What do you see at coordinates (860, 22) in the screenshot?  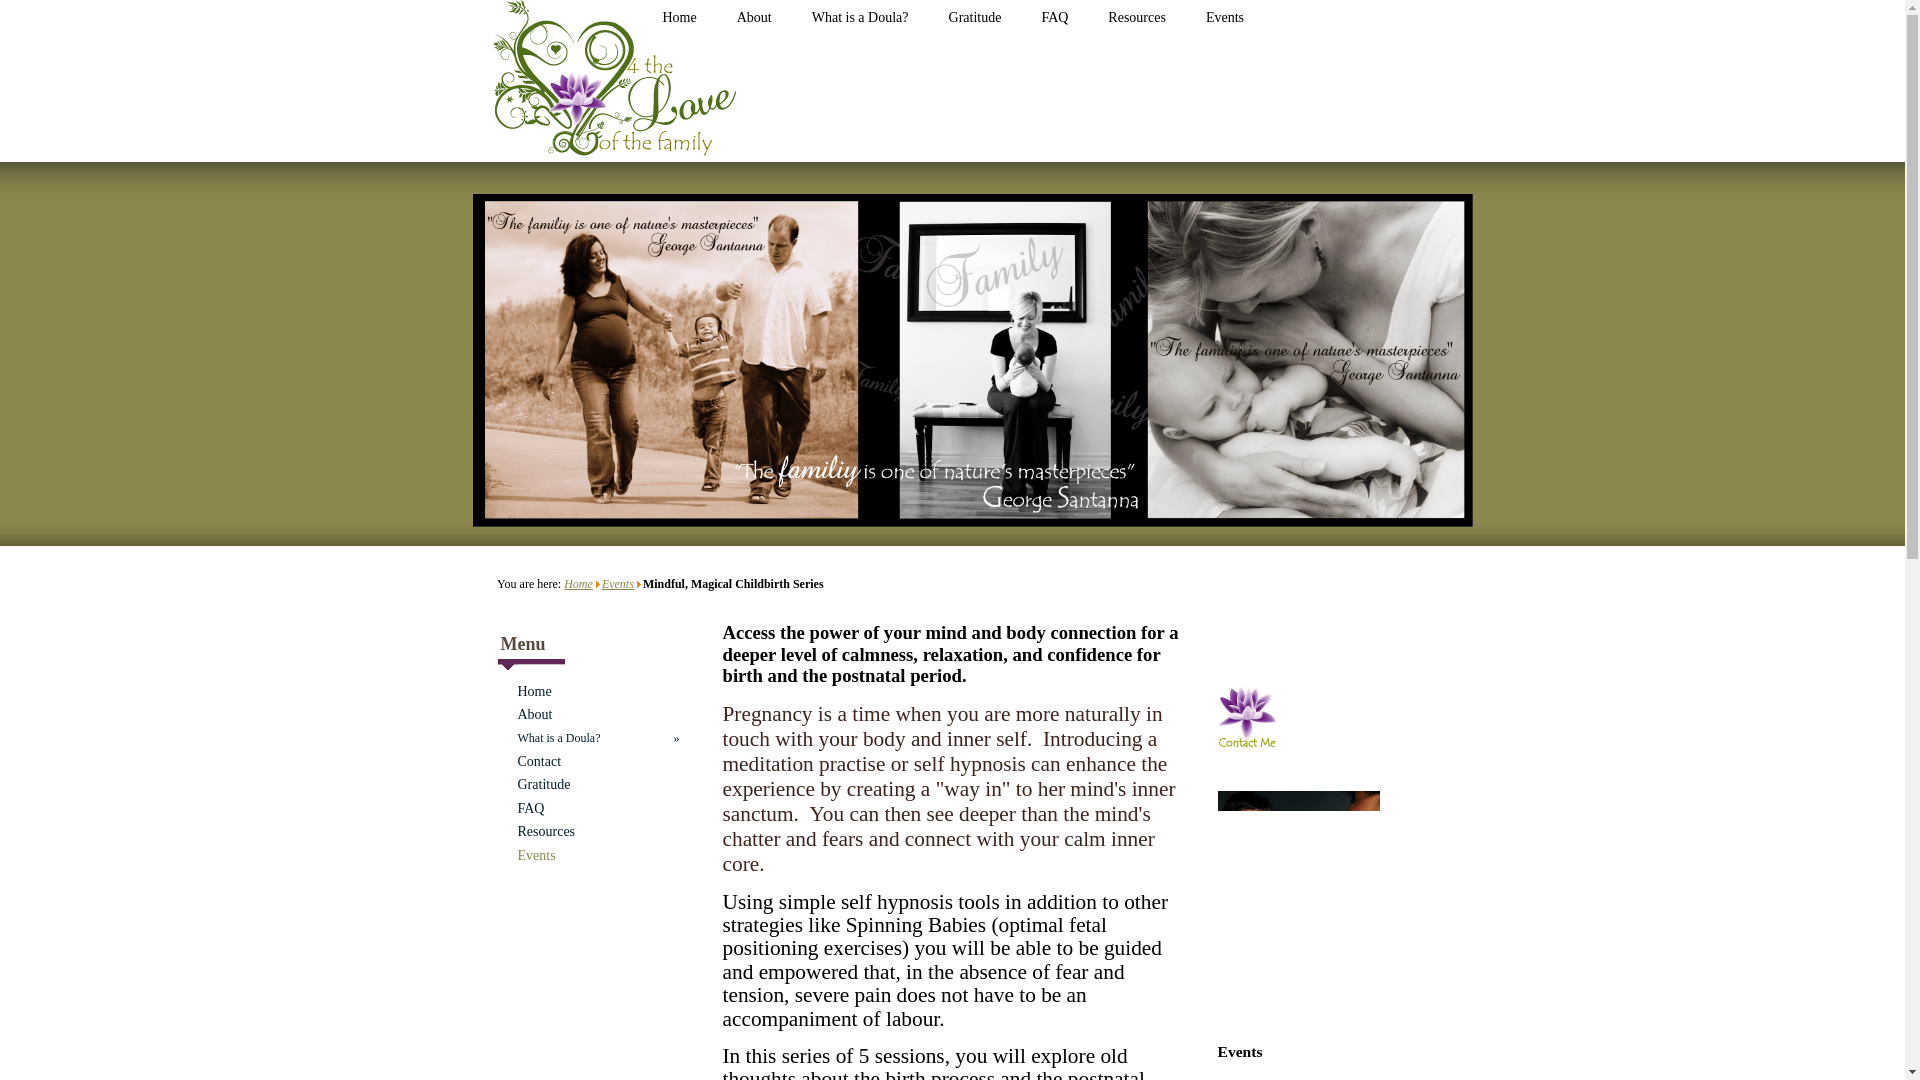 I see `What is a Doula?` at bounding box center [860, 22].